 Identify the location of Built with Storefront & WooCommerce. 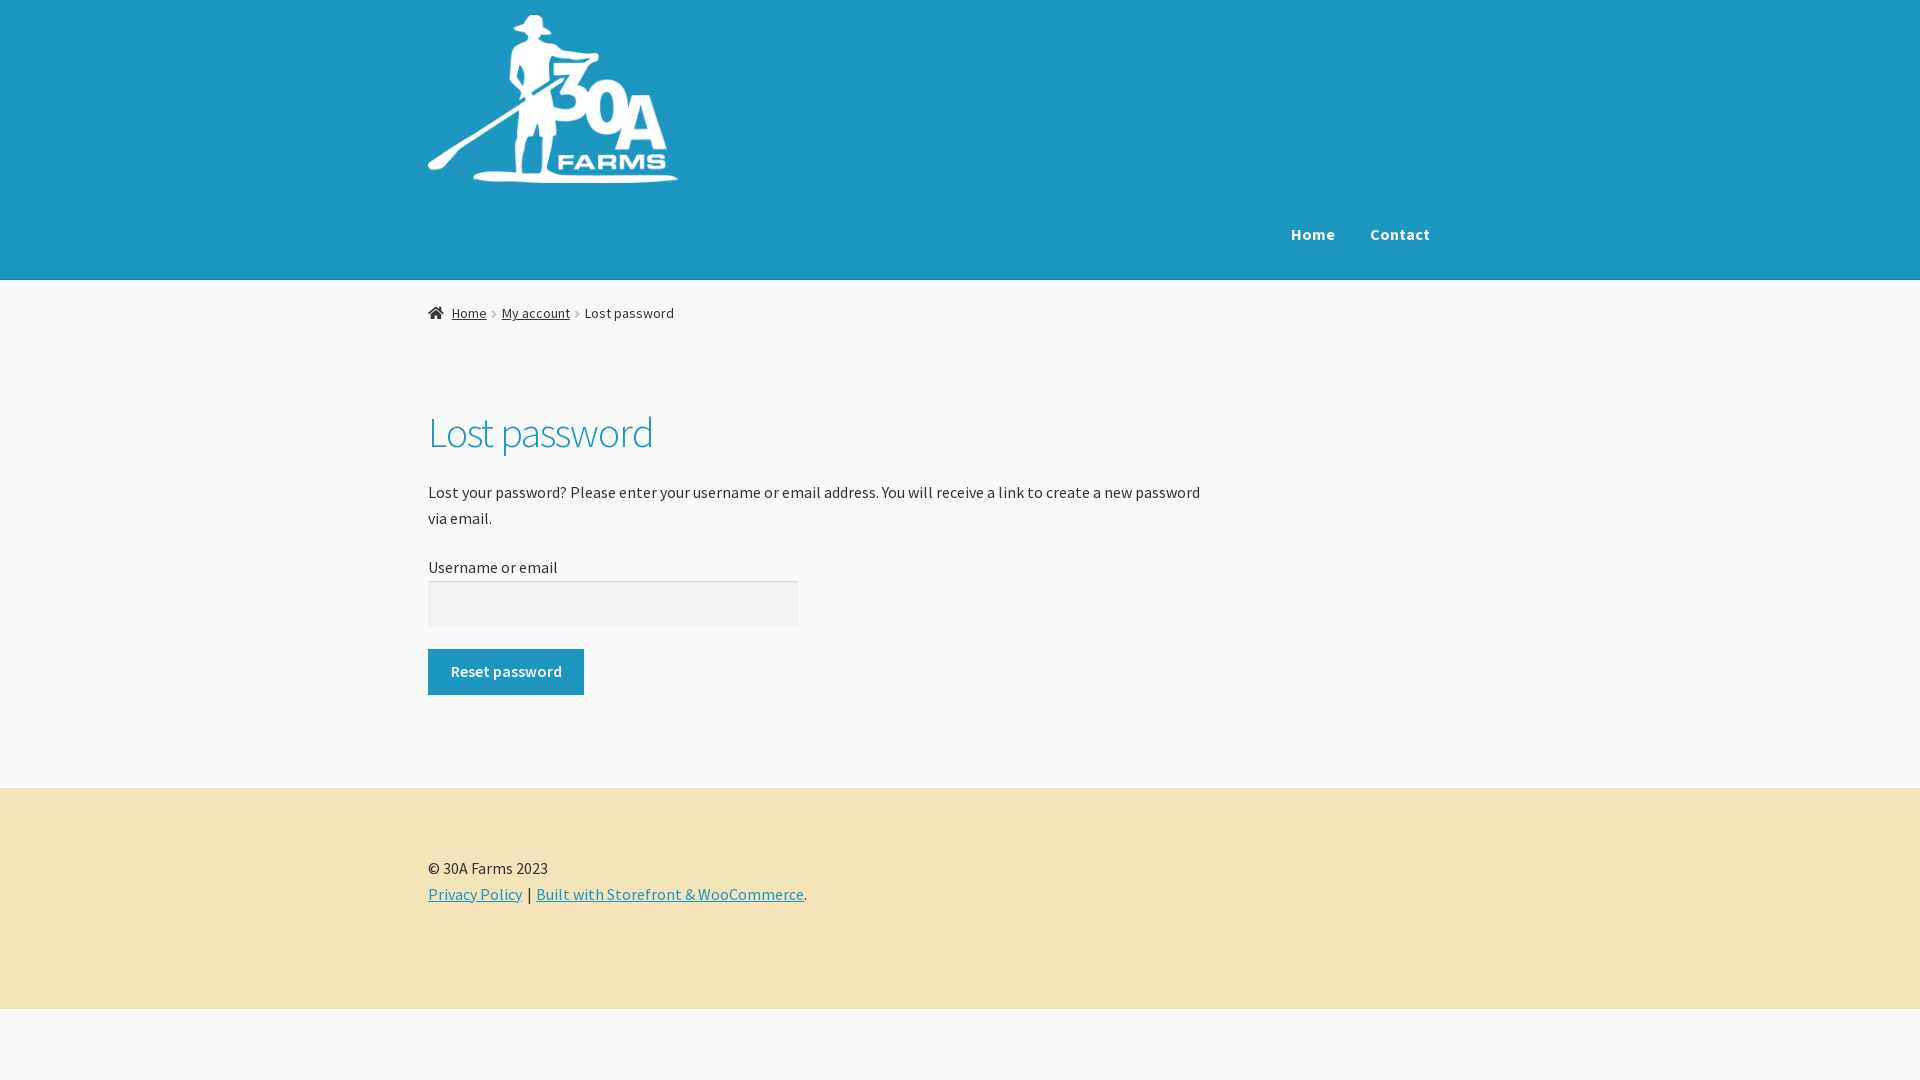
(670, 894).